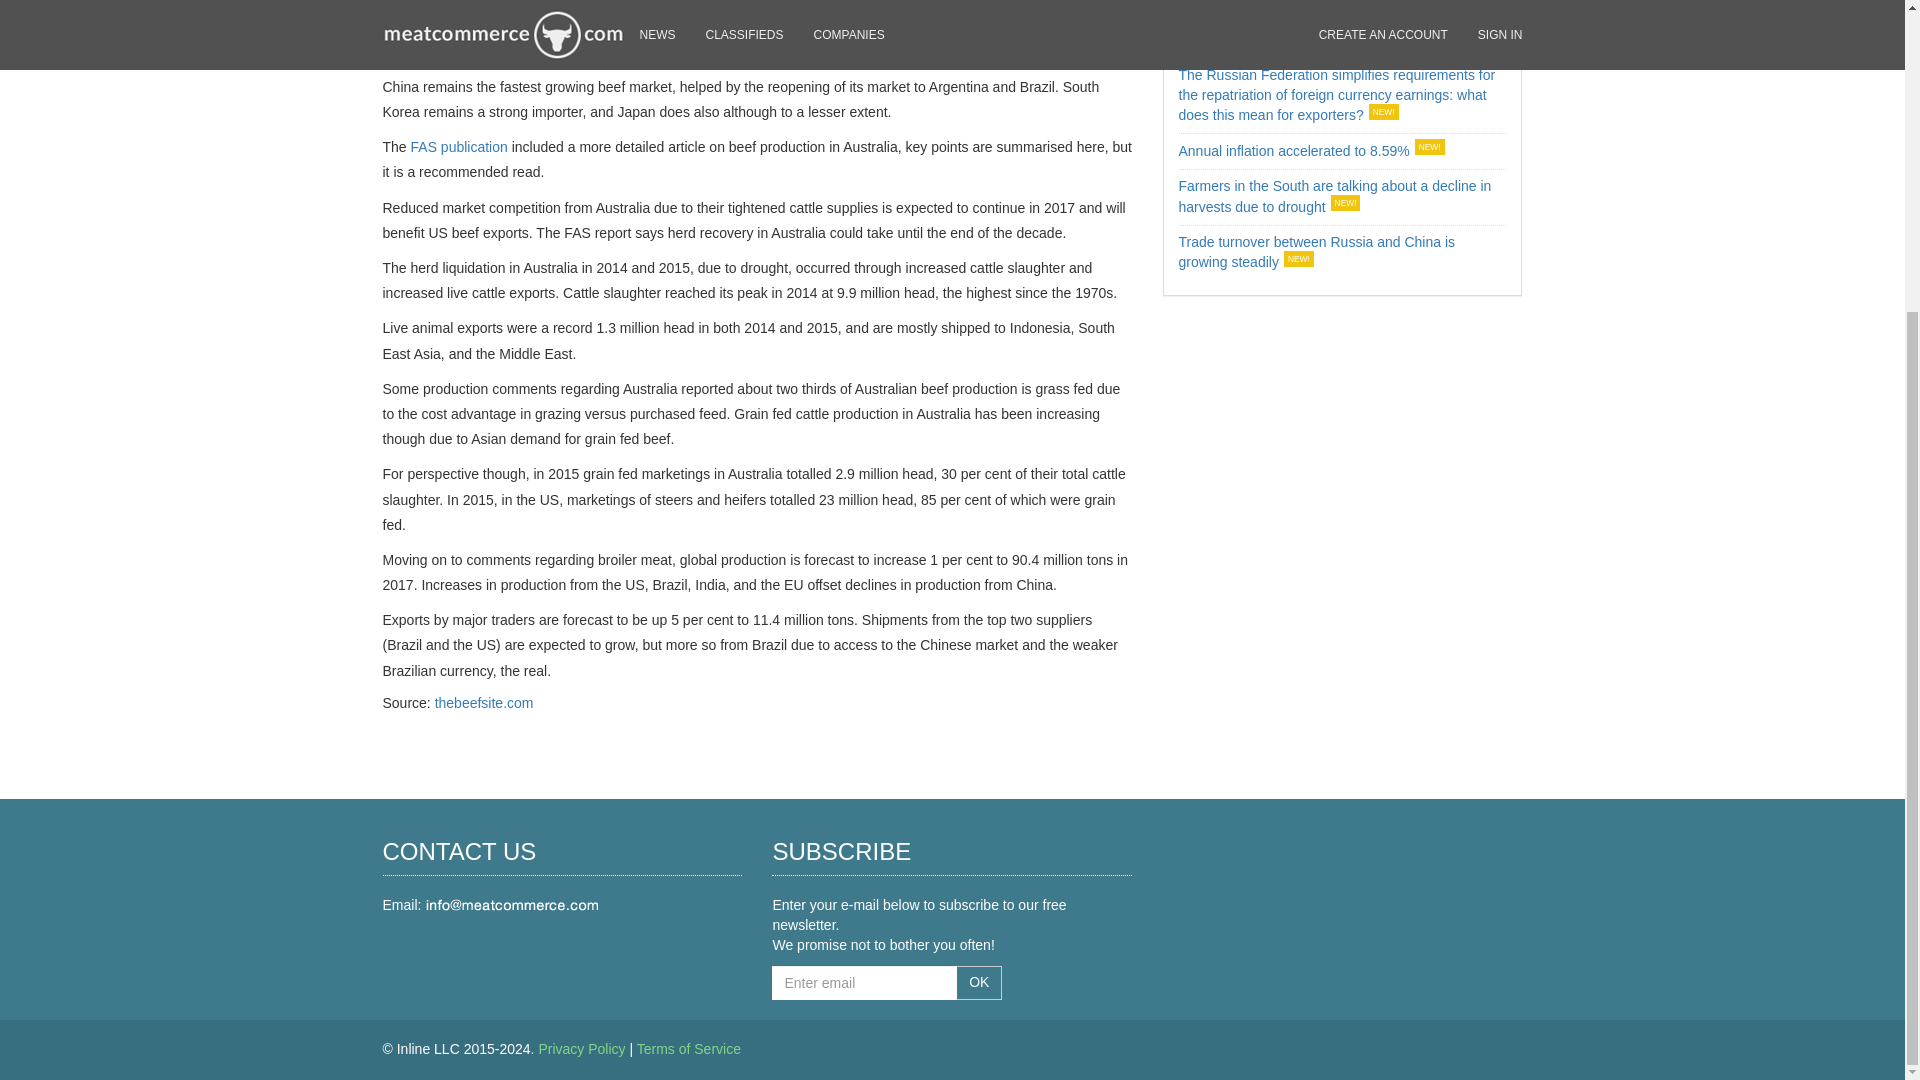  What do you see at coordinates (581, 1049) in the screenshot?
I see `Privacy Policy` at bounding box center [581, 1049].